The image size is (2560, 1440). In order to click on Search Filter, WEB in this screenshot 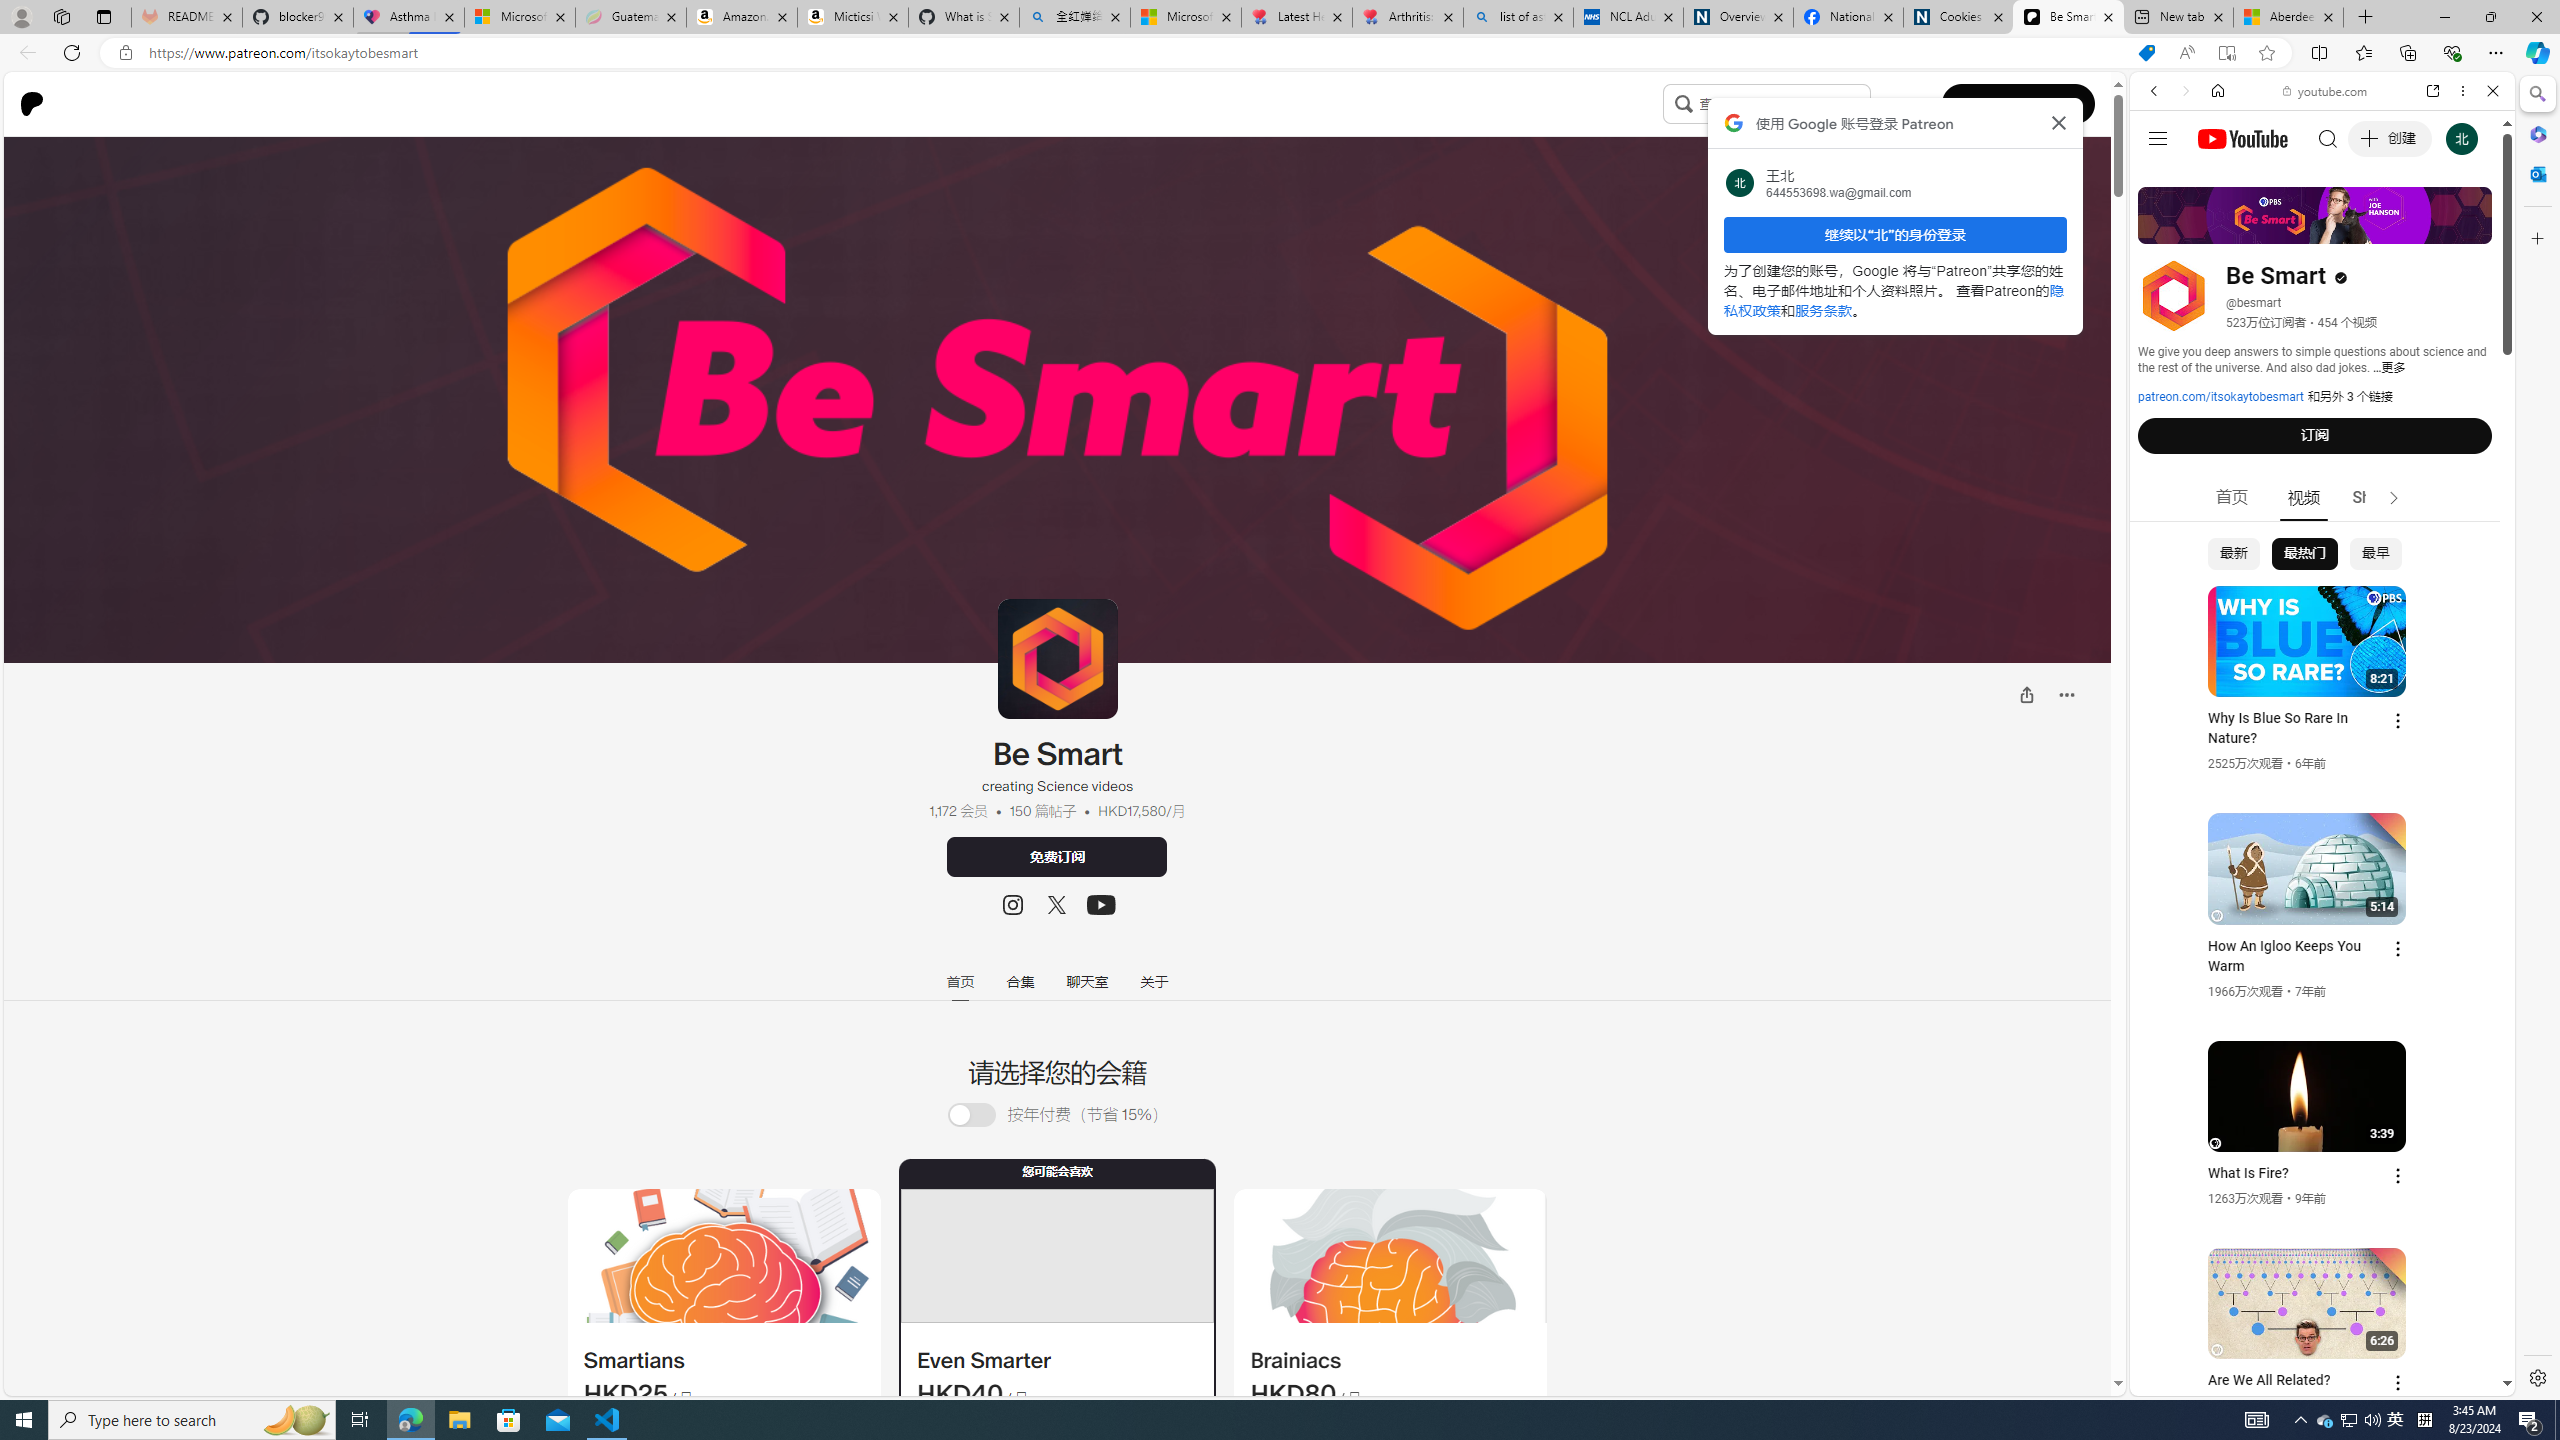, I will do `click(2163, 228)`.